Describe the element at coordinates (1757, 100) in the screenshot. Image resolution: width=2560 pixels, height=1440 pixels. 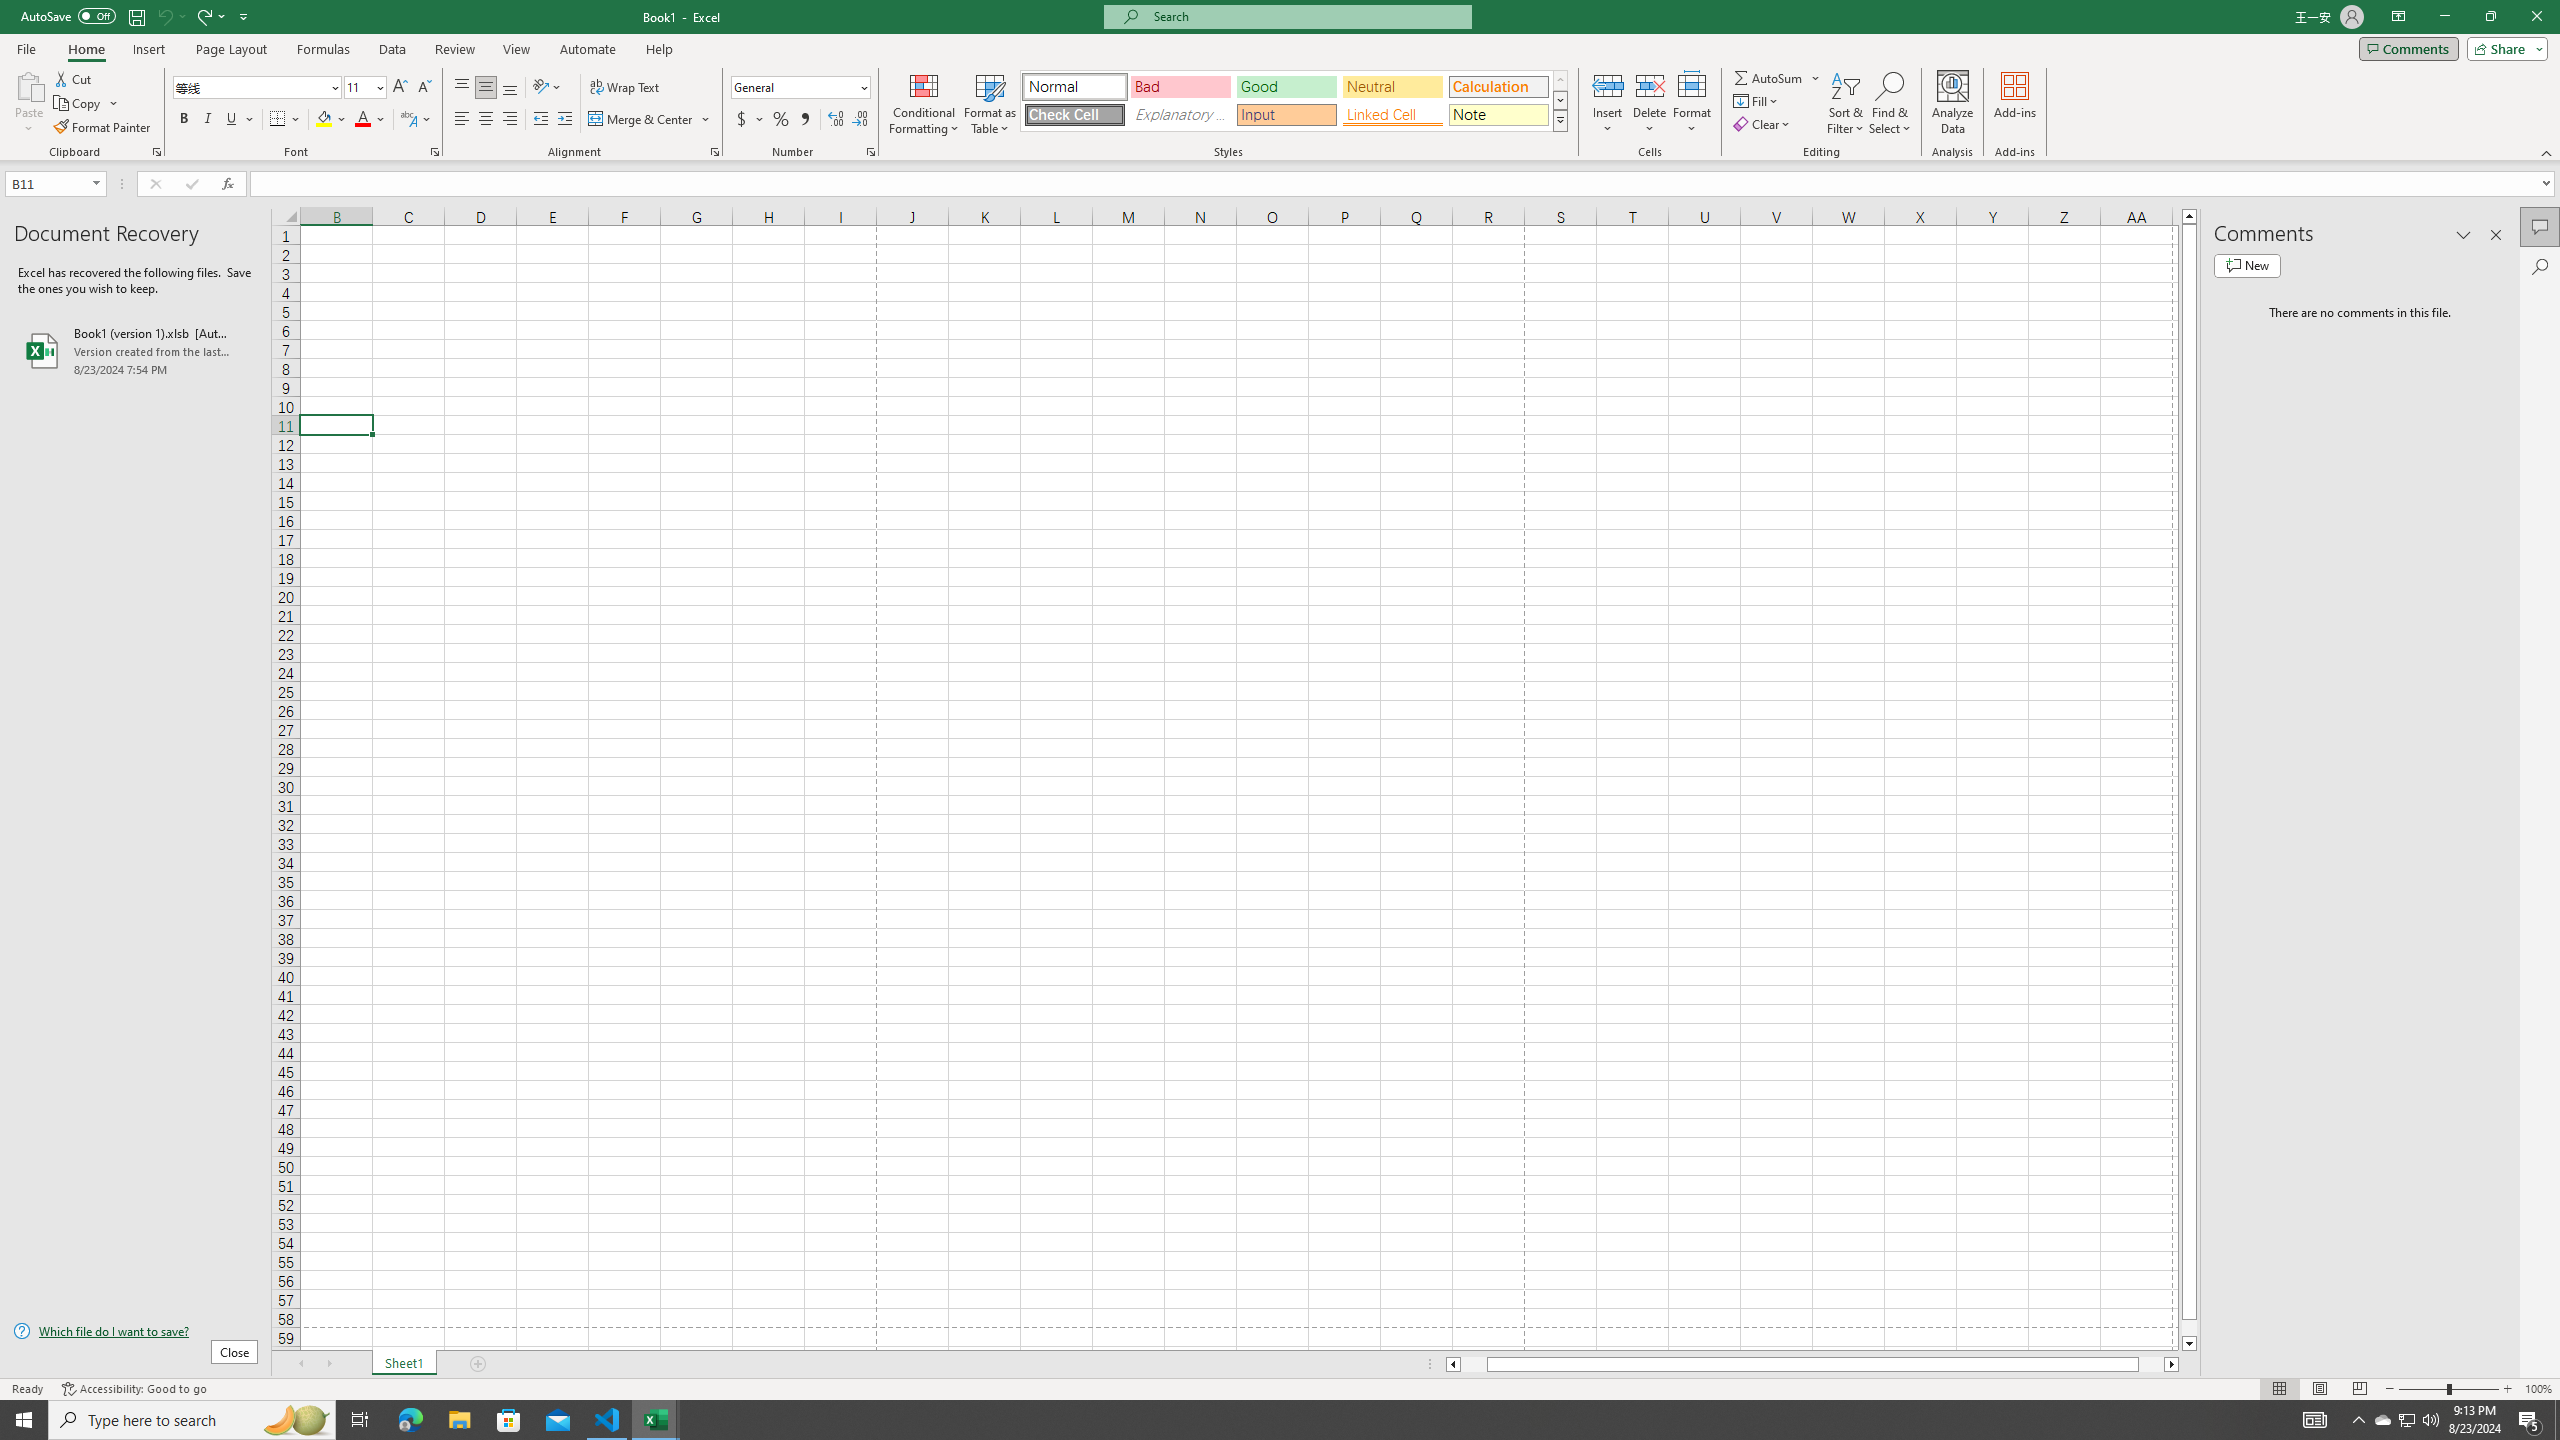
I see `Fill` at that location.